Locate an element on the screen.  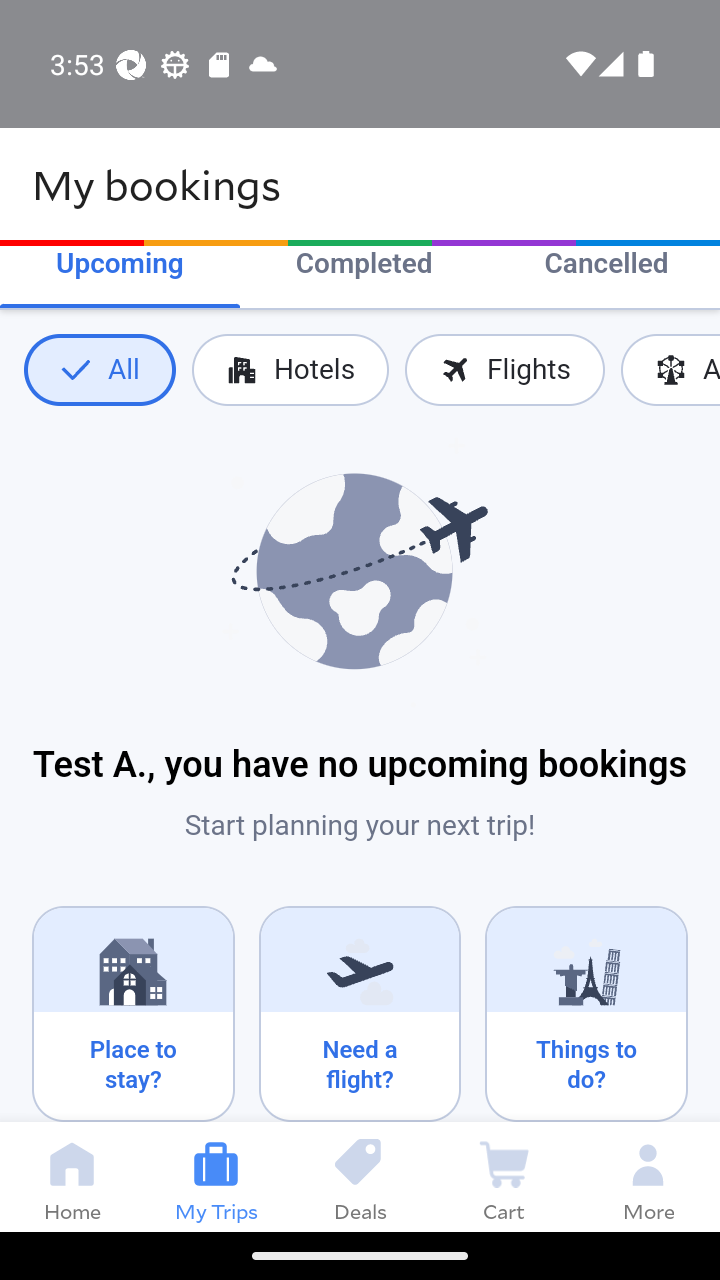
My Trips is located at coordinates (216, 1176).